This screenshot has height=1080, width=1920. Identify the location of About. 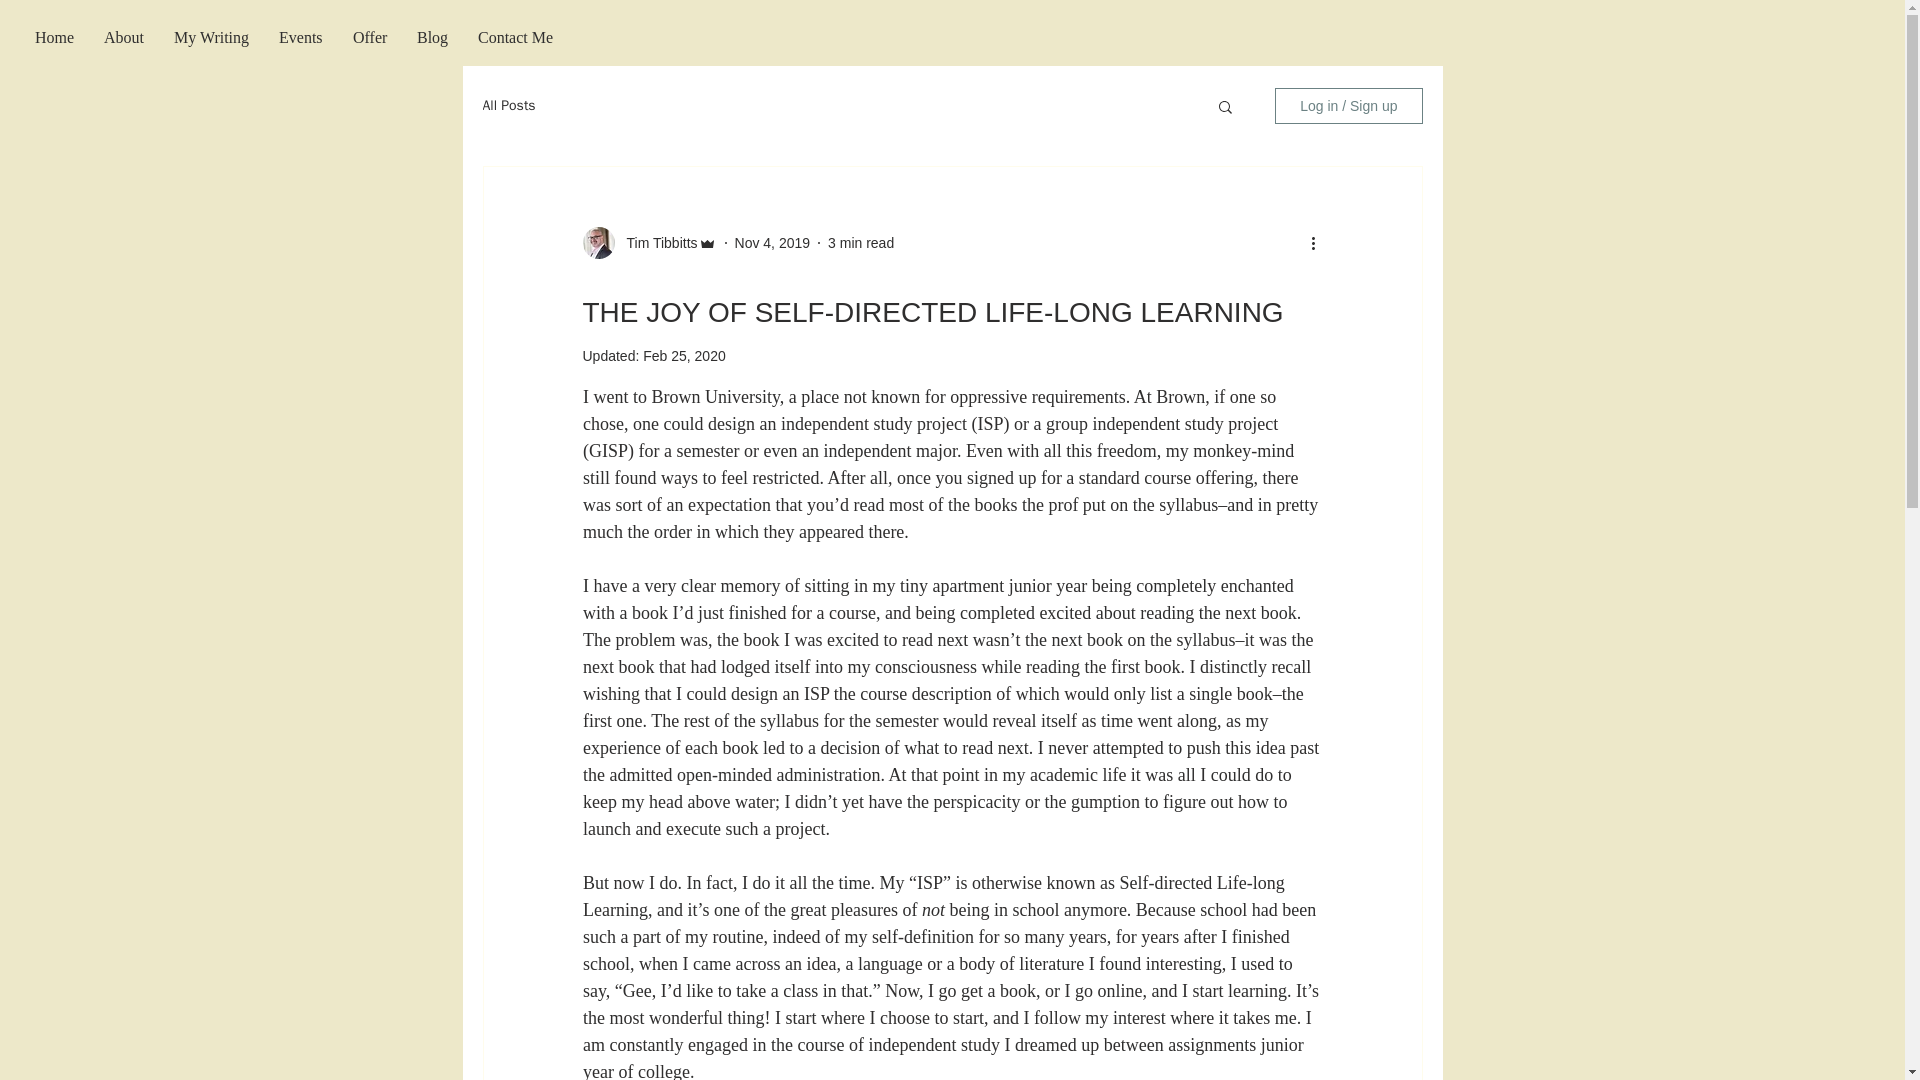
(124, 36).